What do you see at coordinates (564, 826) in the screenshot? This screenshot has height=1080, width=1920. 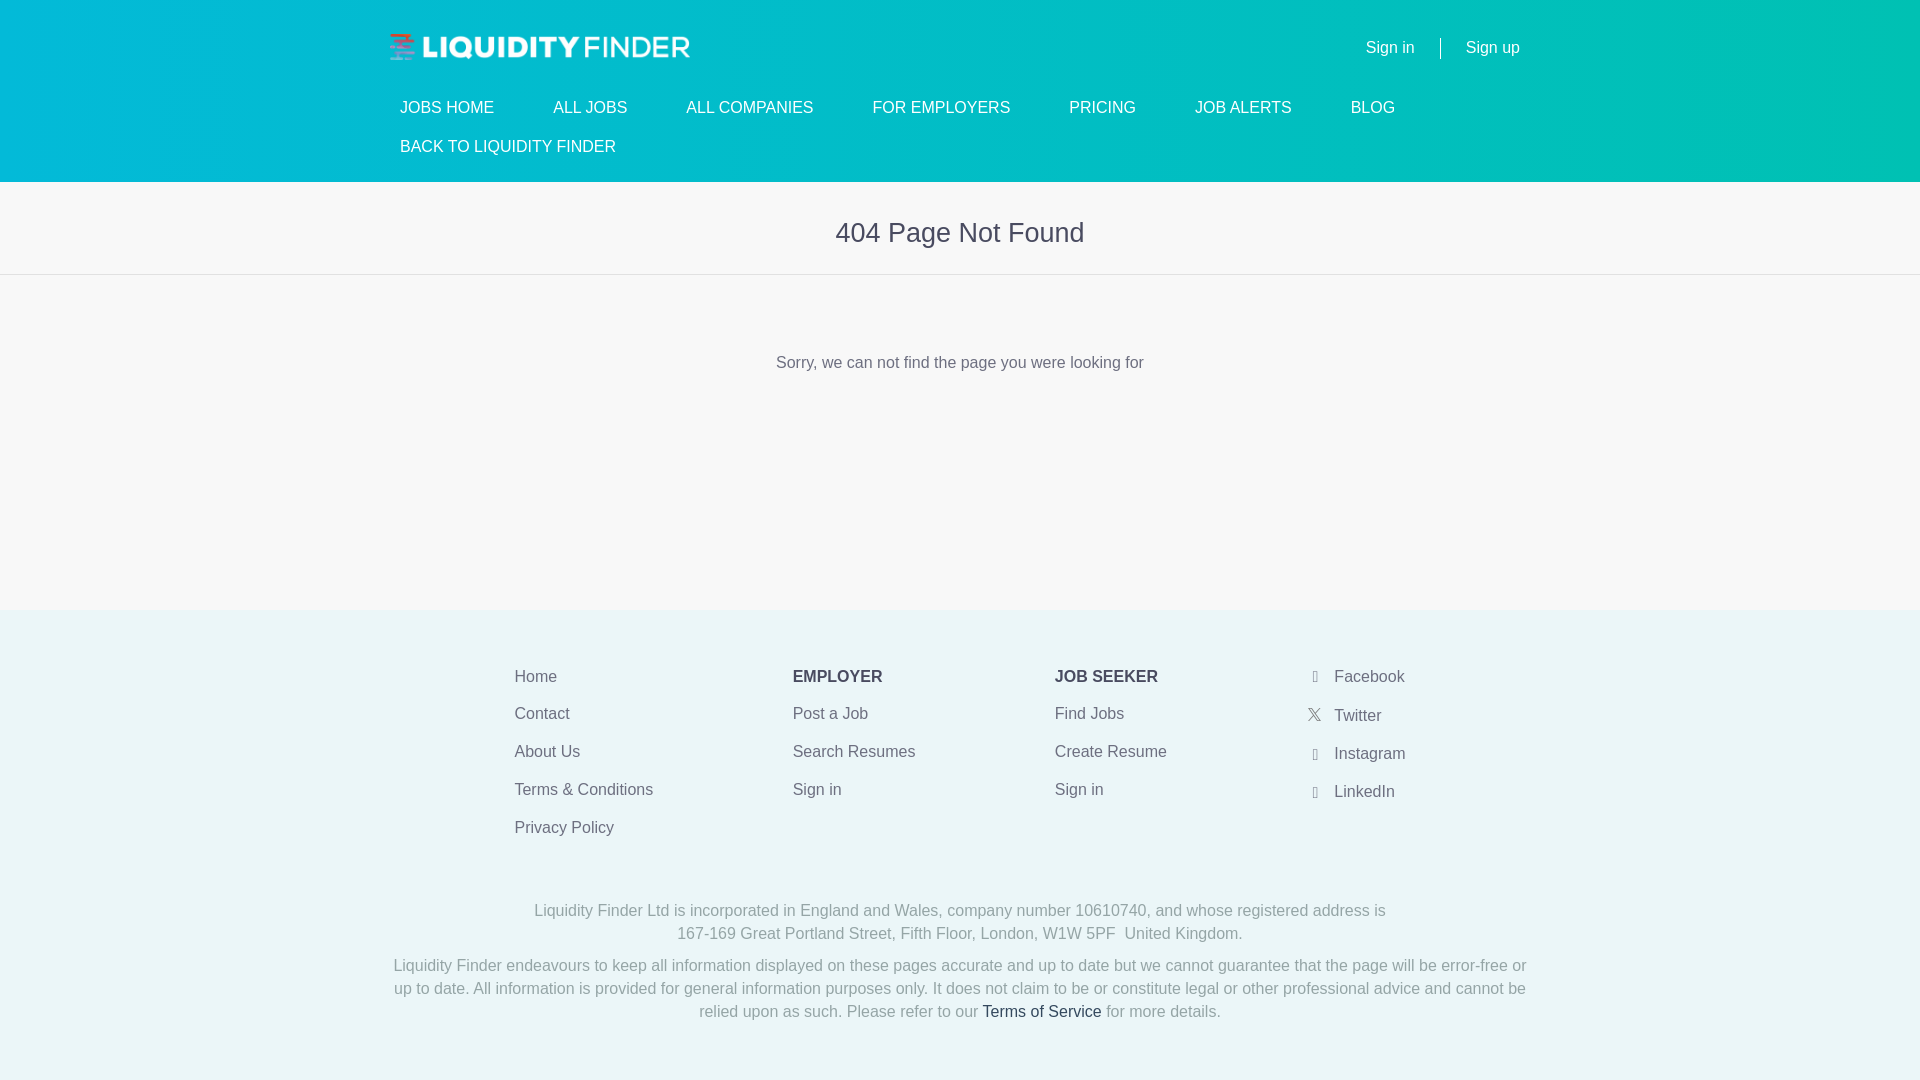 I see `Privacy Policy` at bounding box center [564, 826].